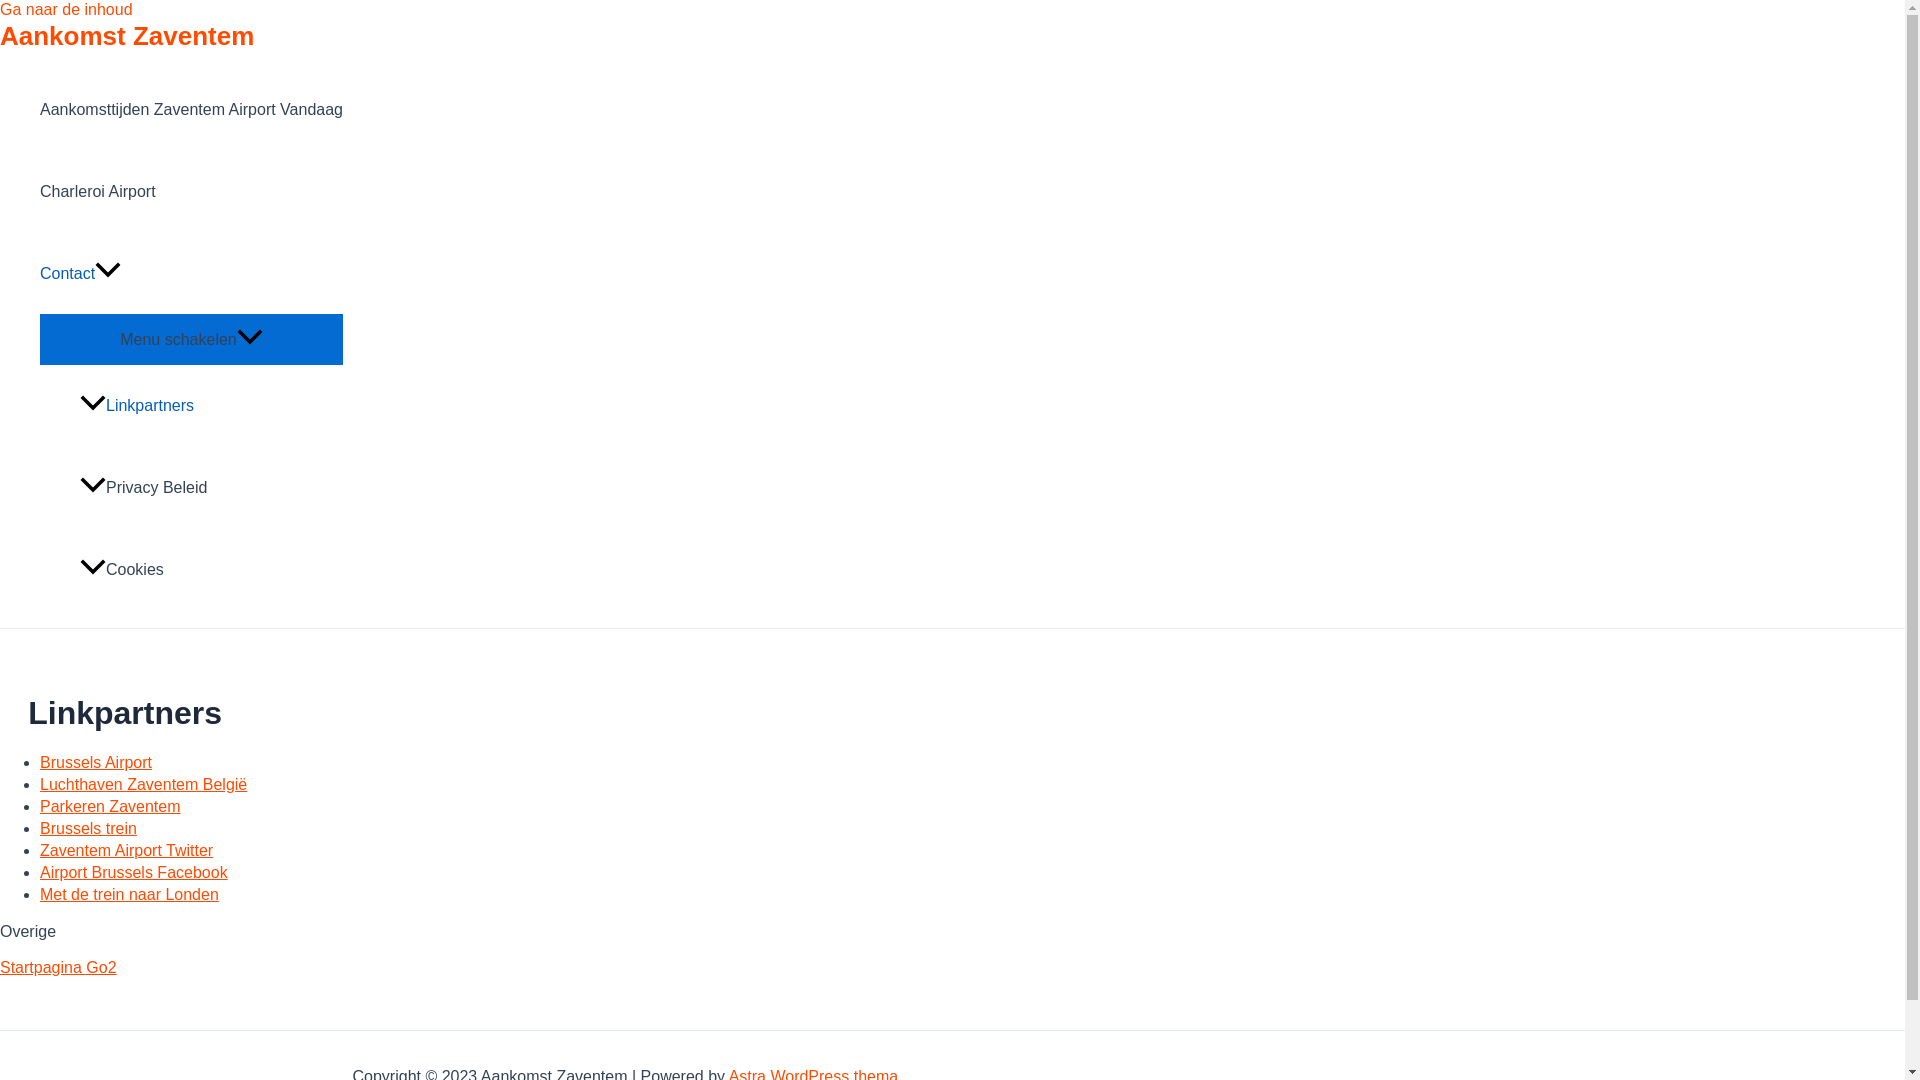 The height and width of the screenshot is (1080, 1920). Describe the element at coordinates (66, 10) in the screenshot. I see `Ga naar de inhoud` at that location.